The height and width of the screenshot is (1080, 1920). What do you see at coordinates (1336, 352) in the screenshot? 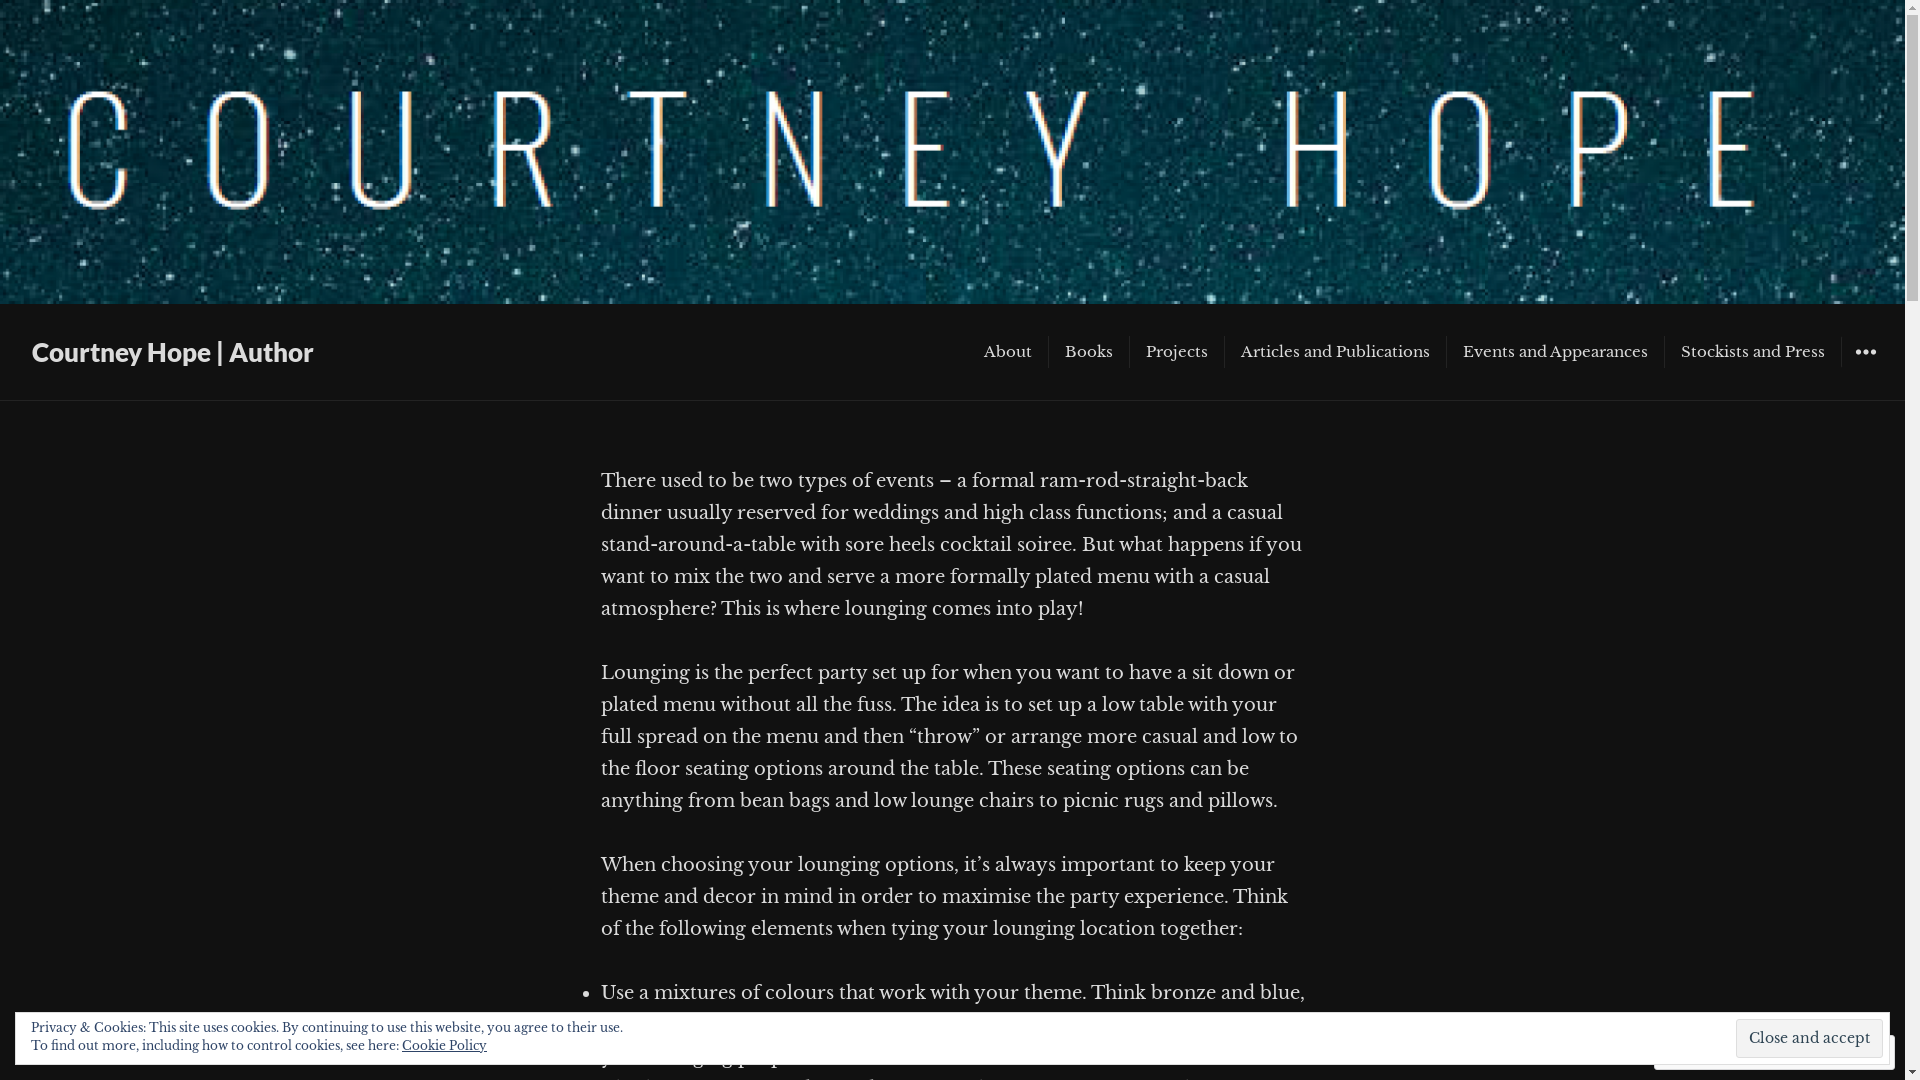
I see `Articles and Publications` at bounding box center [1336, 352].